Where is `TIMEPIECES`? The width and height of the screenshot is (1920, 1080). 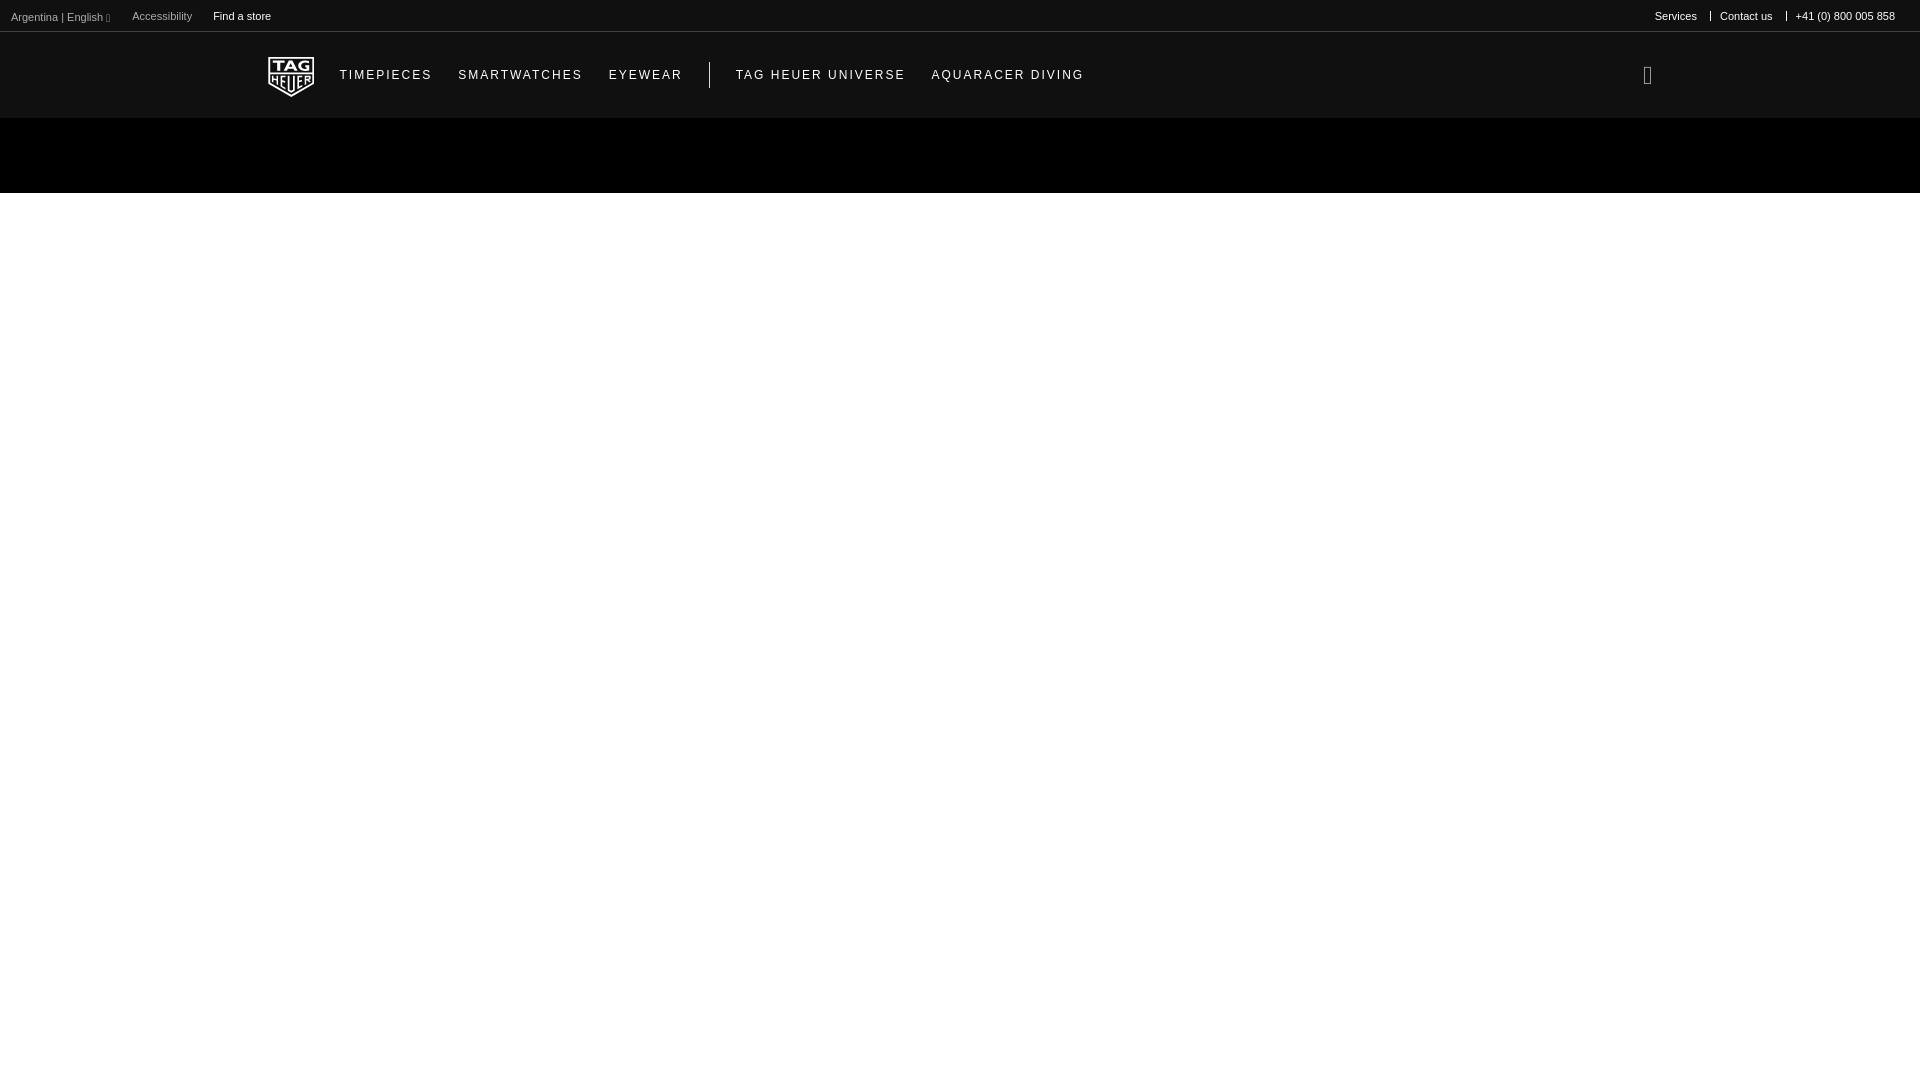 TIMEPIECES is located at coordinates (386, 74).